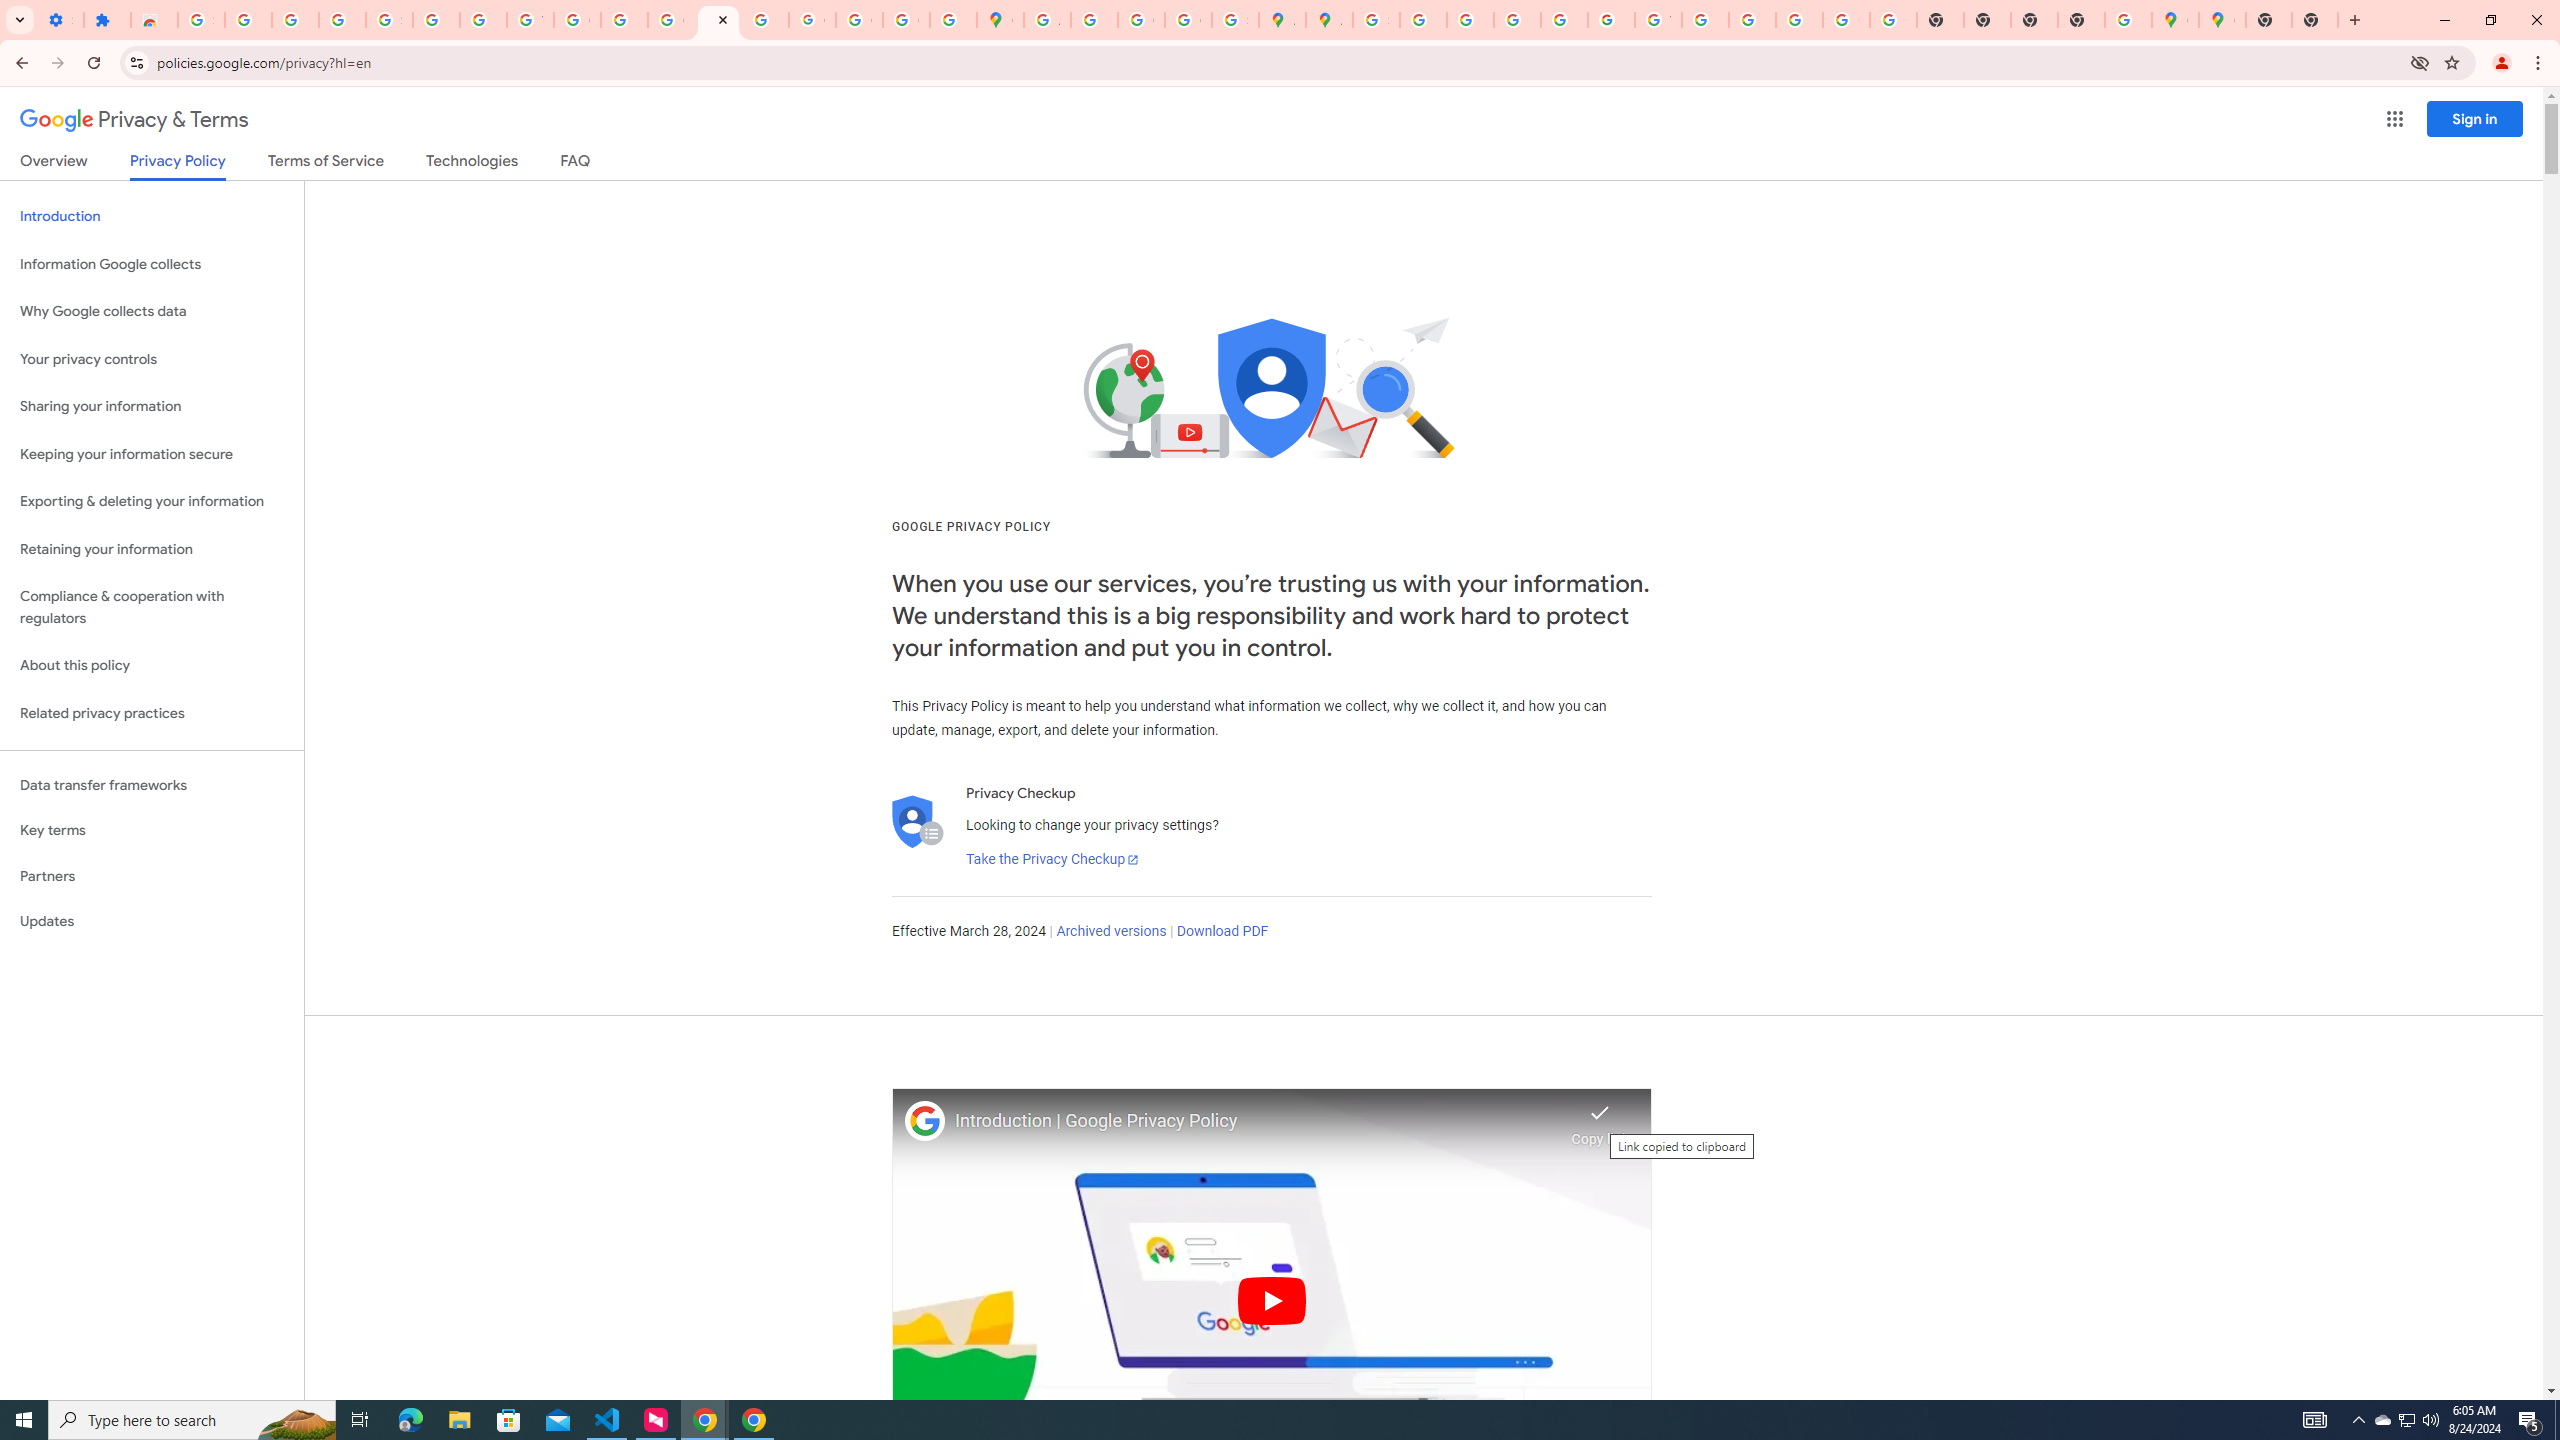 Image resolution: width=2560 pixels, height=1440 pixels. I want to click on Related privacy practices, so click(152, 713).